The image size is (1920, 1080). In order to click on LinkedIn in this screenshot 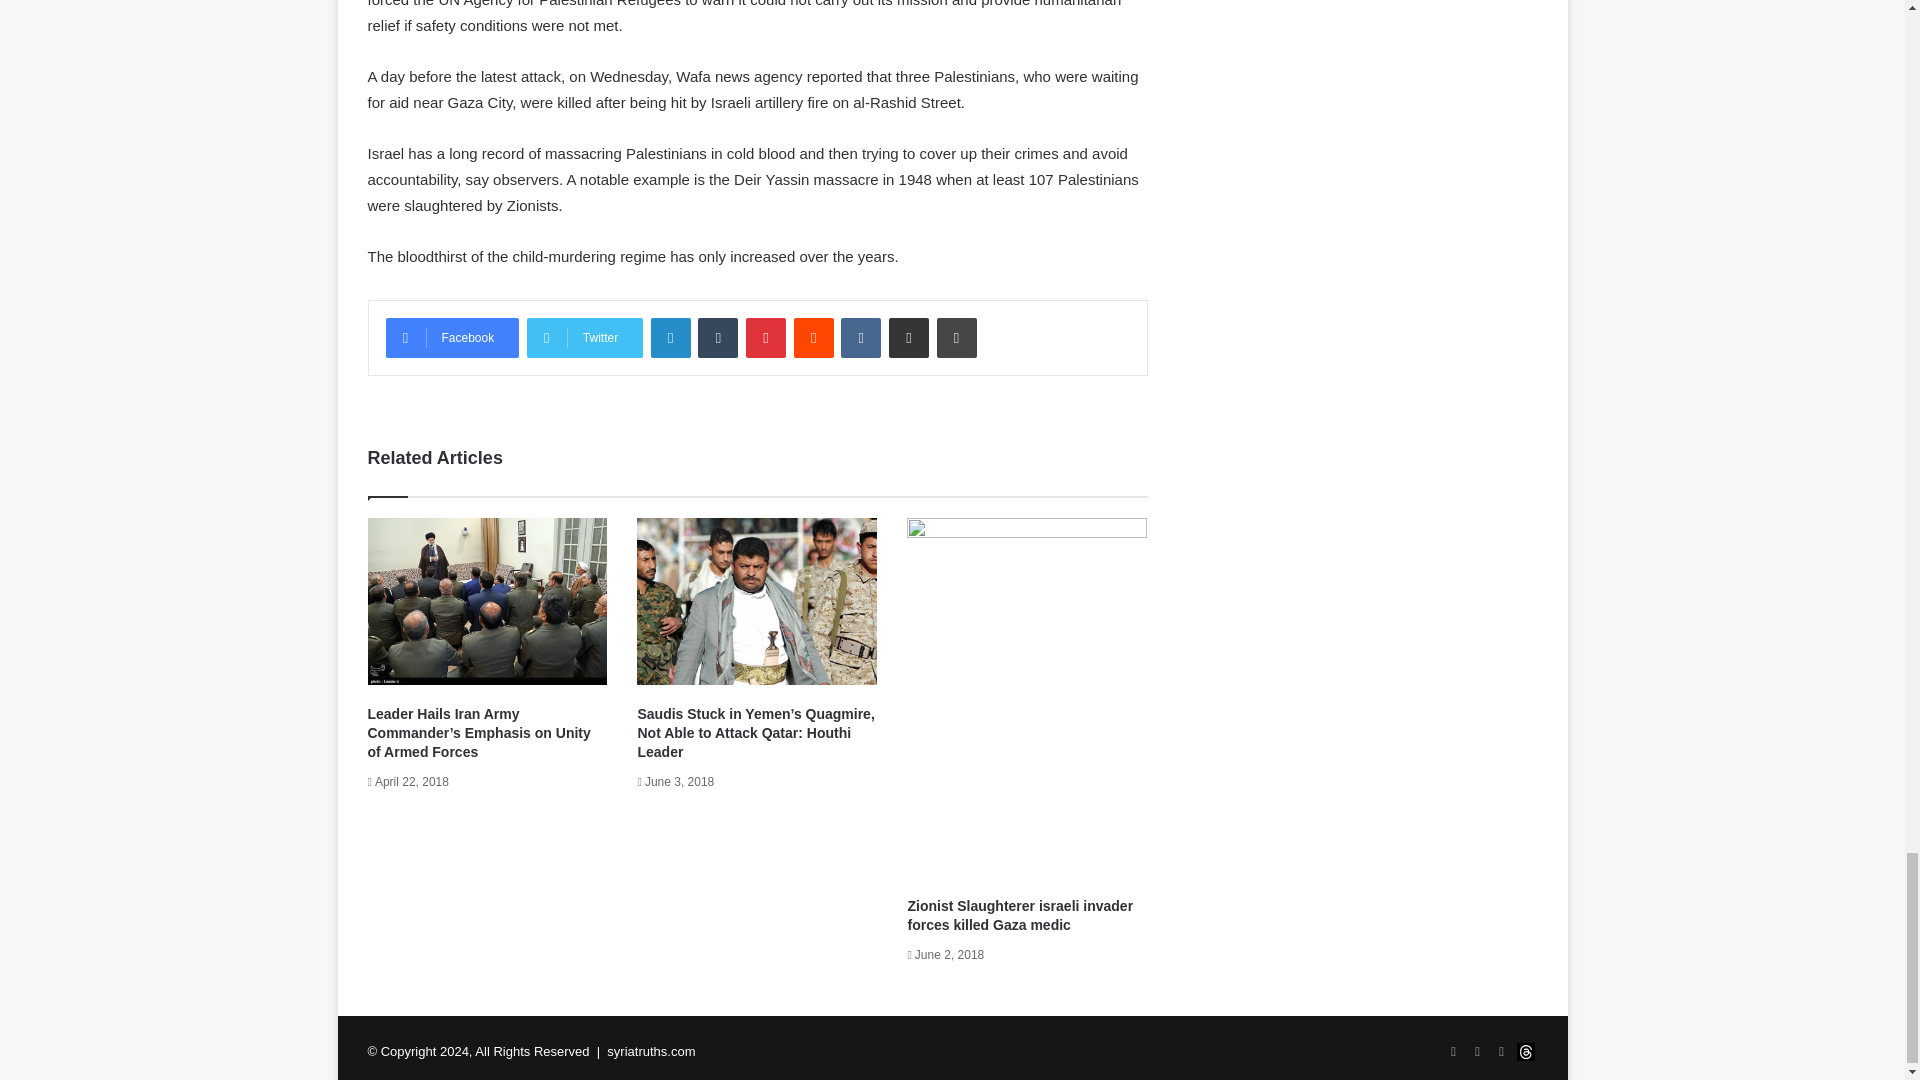, I will do `click(670, 337)`.